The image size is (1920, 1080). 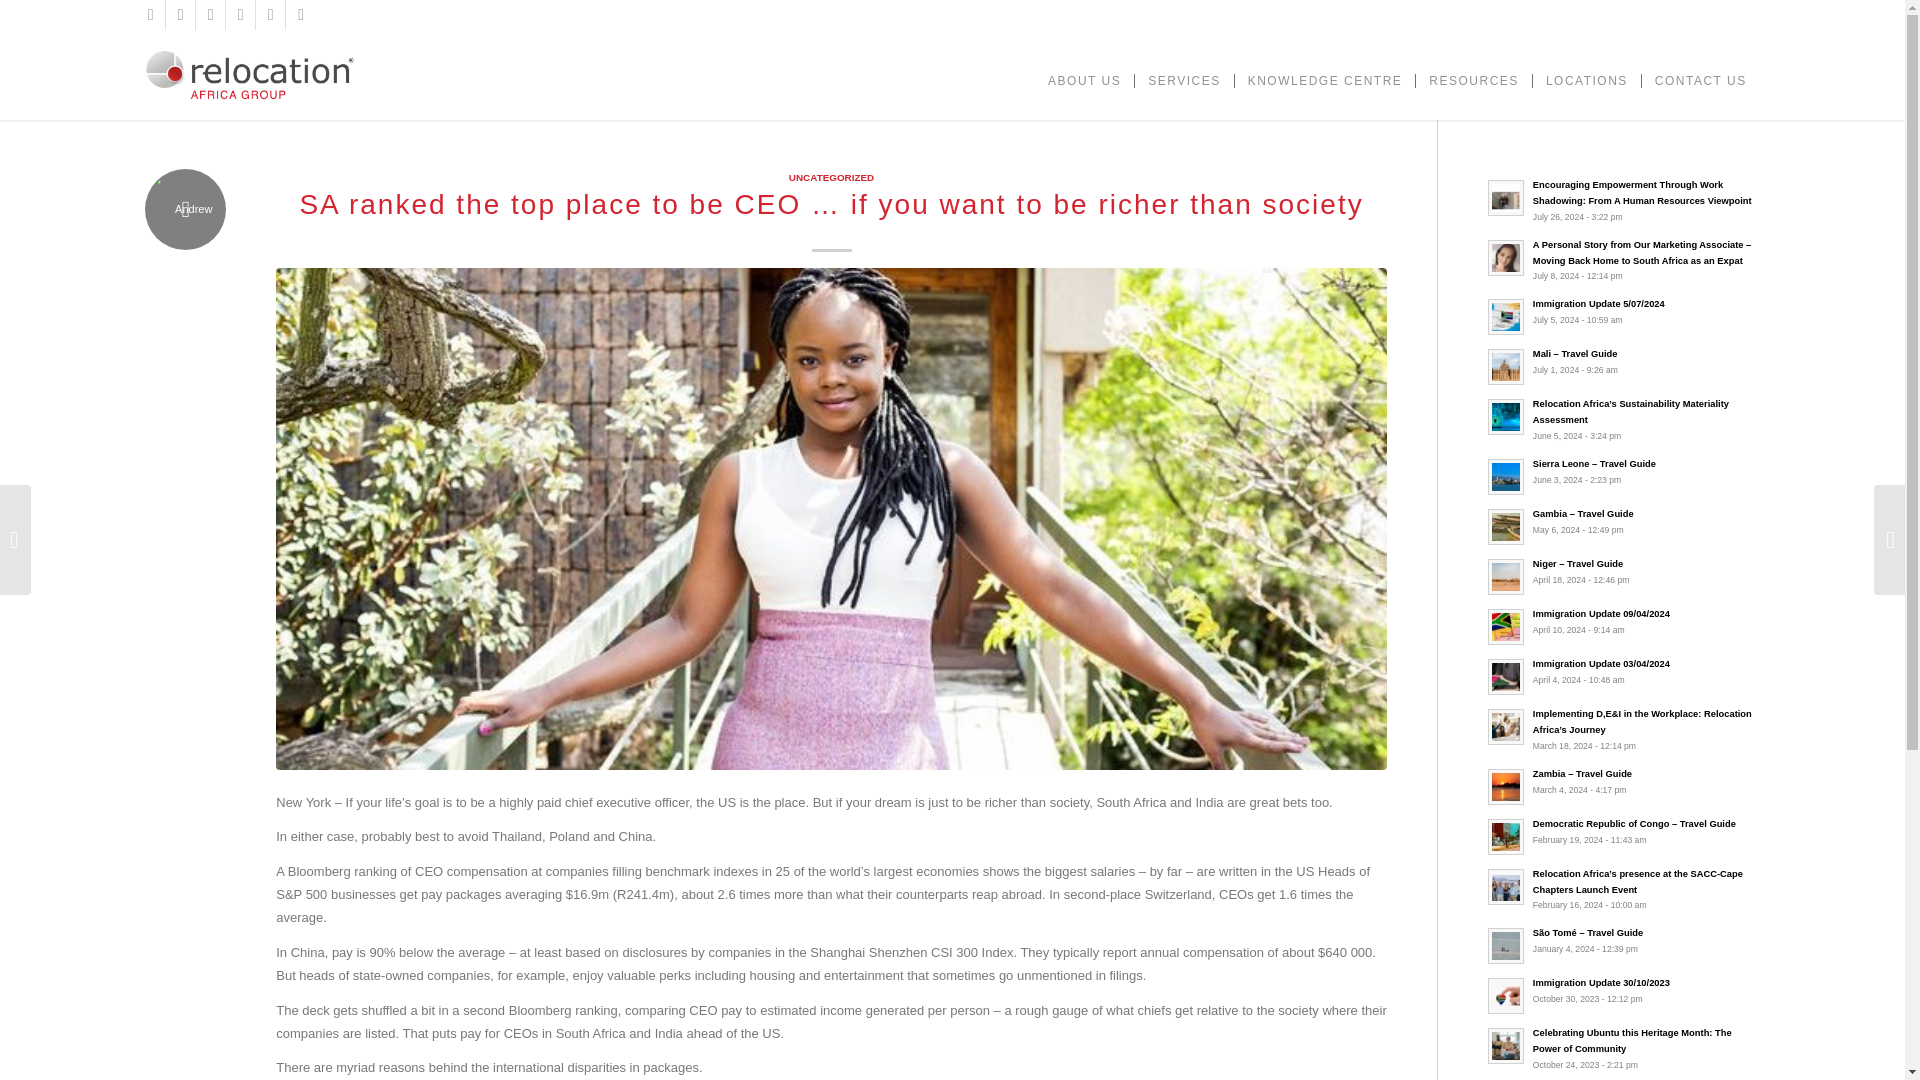 What do you see at coordinates (1586, 74) in the screenshot?
I see `LOCATIONS` at bounding box center [1586, 74].